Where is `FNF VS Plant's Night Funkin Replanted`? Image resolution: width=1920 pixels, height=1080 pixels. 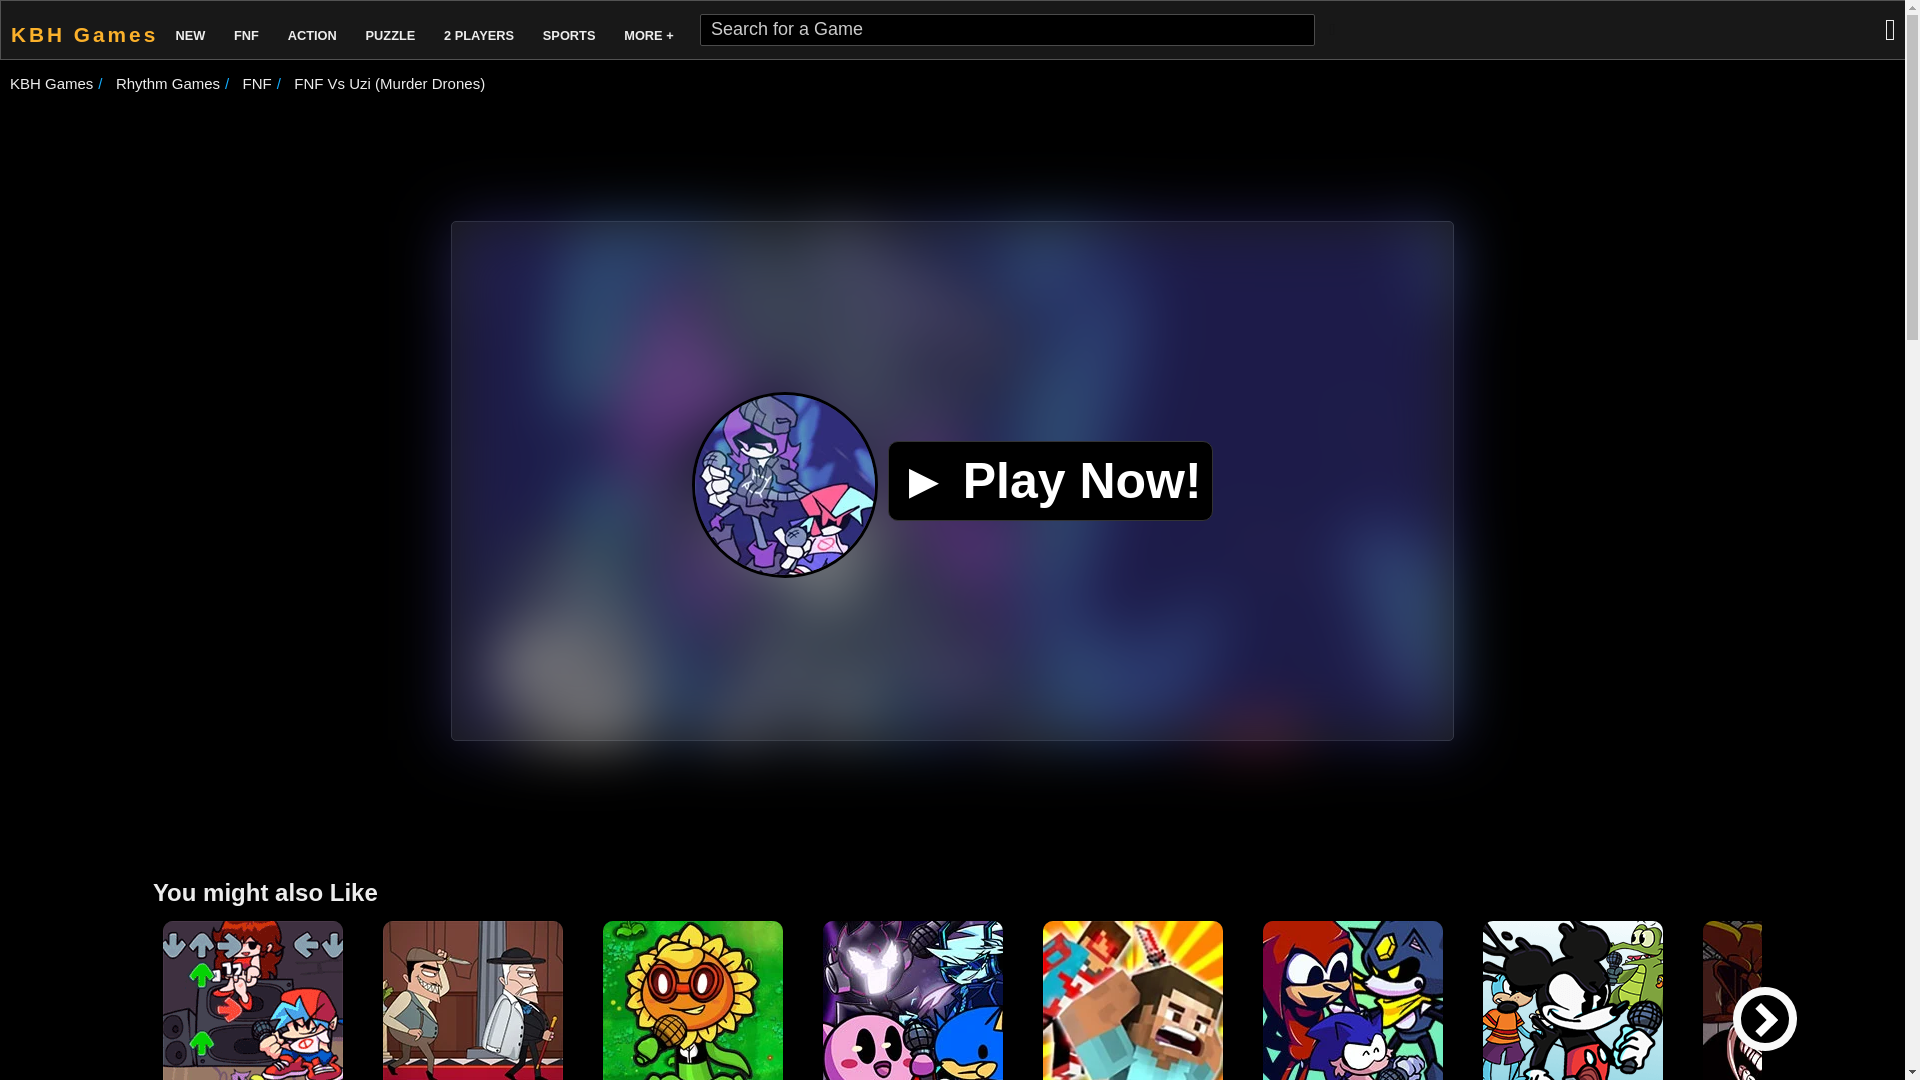
FNF VS Plant's Night Funkin Replanted is located at coordinates (692, 1000).